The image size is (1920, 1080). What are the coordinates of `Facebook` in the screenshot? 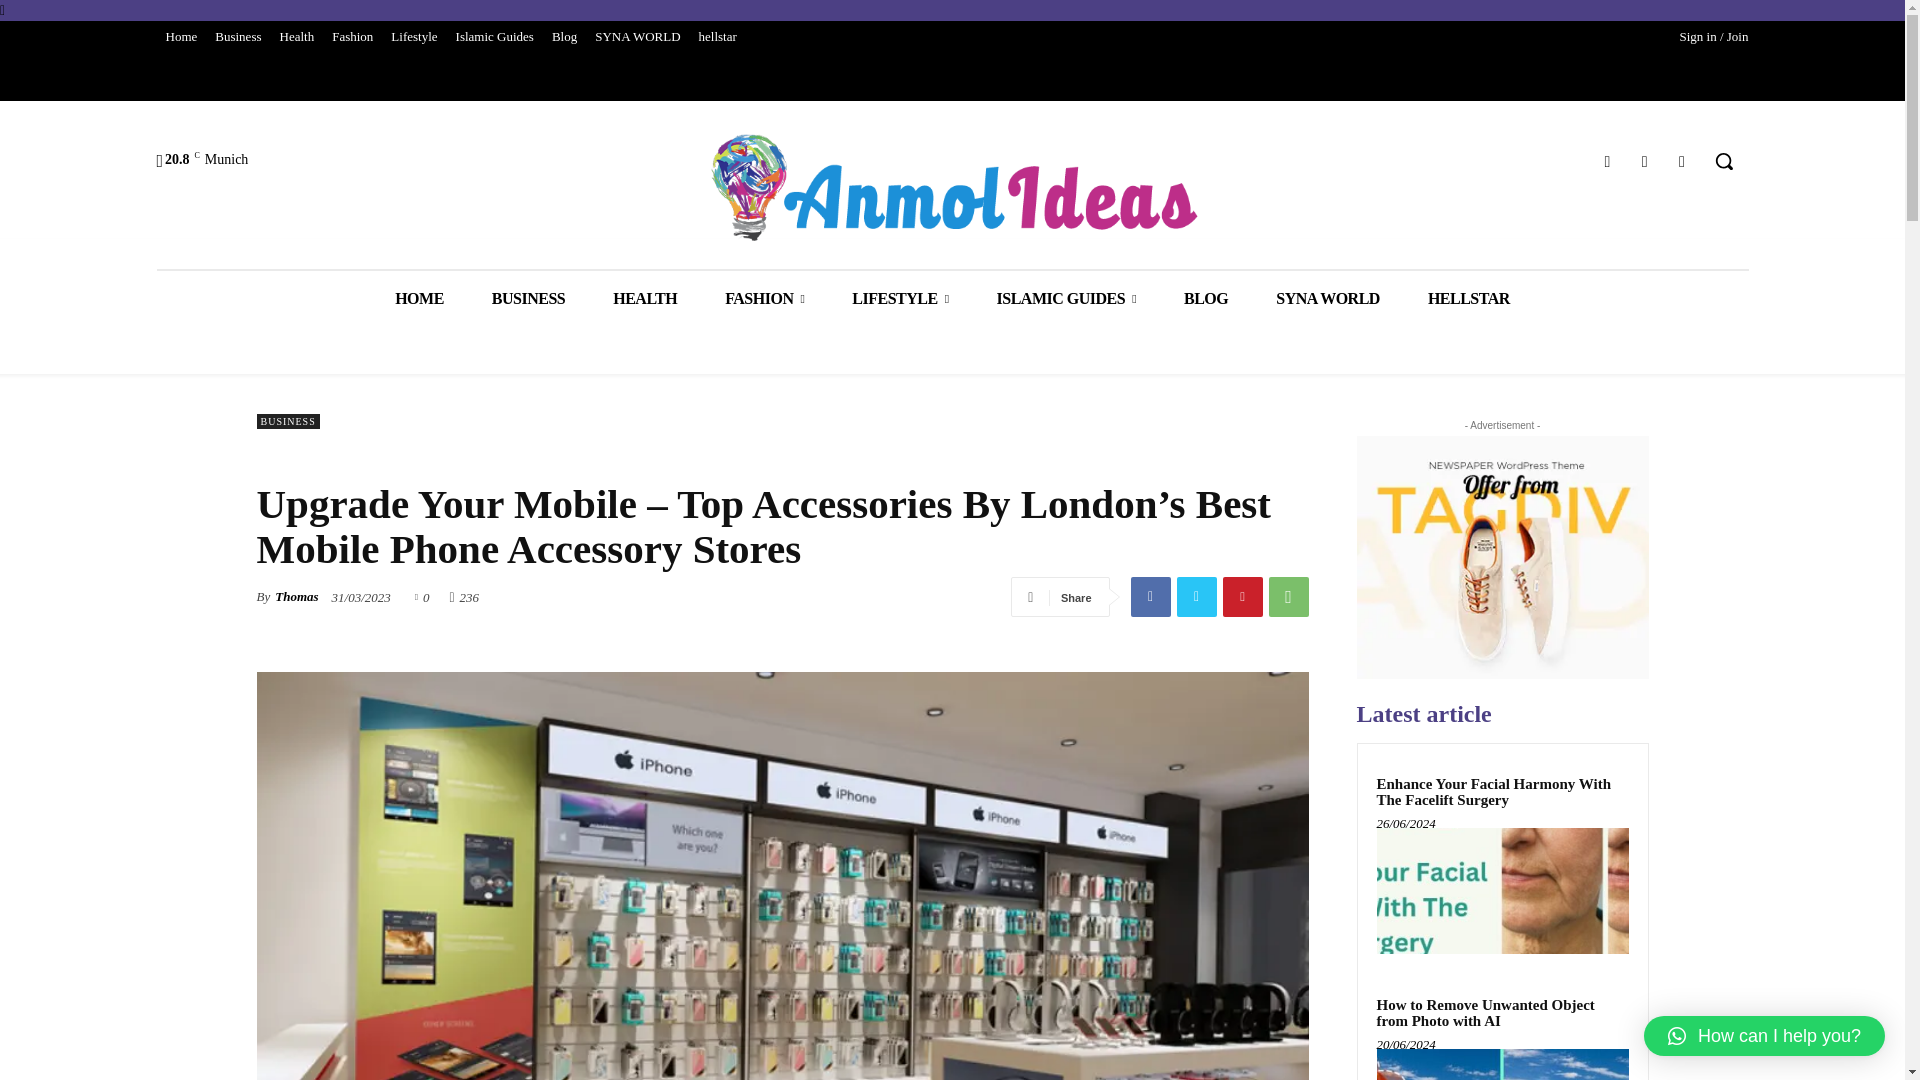 It's located at (1606, 160).